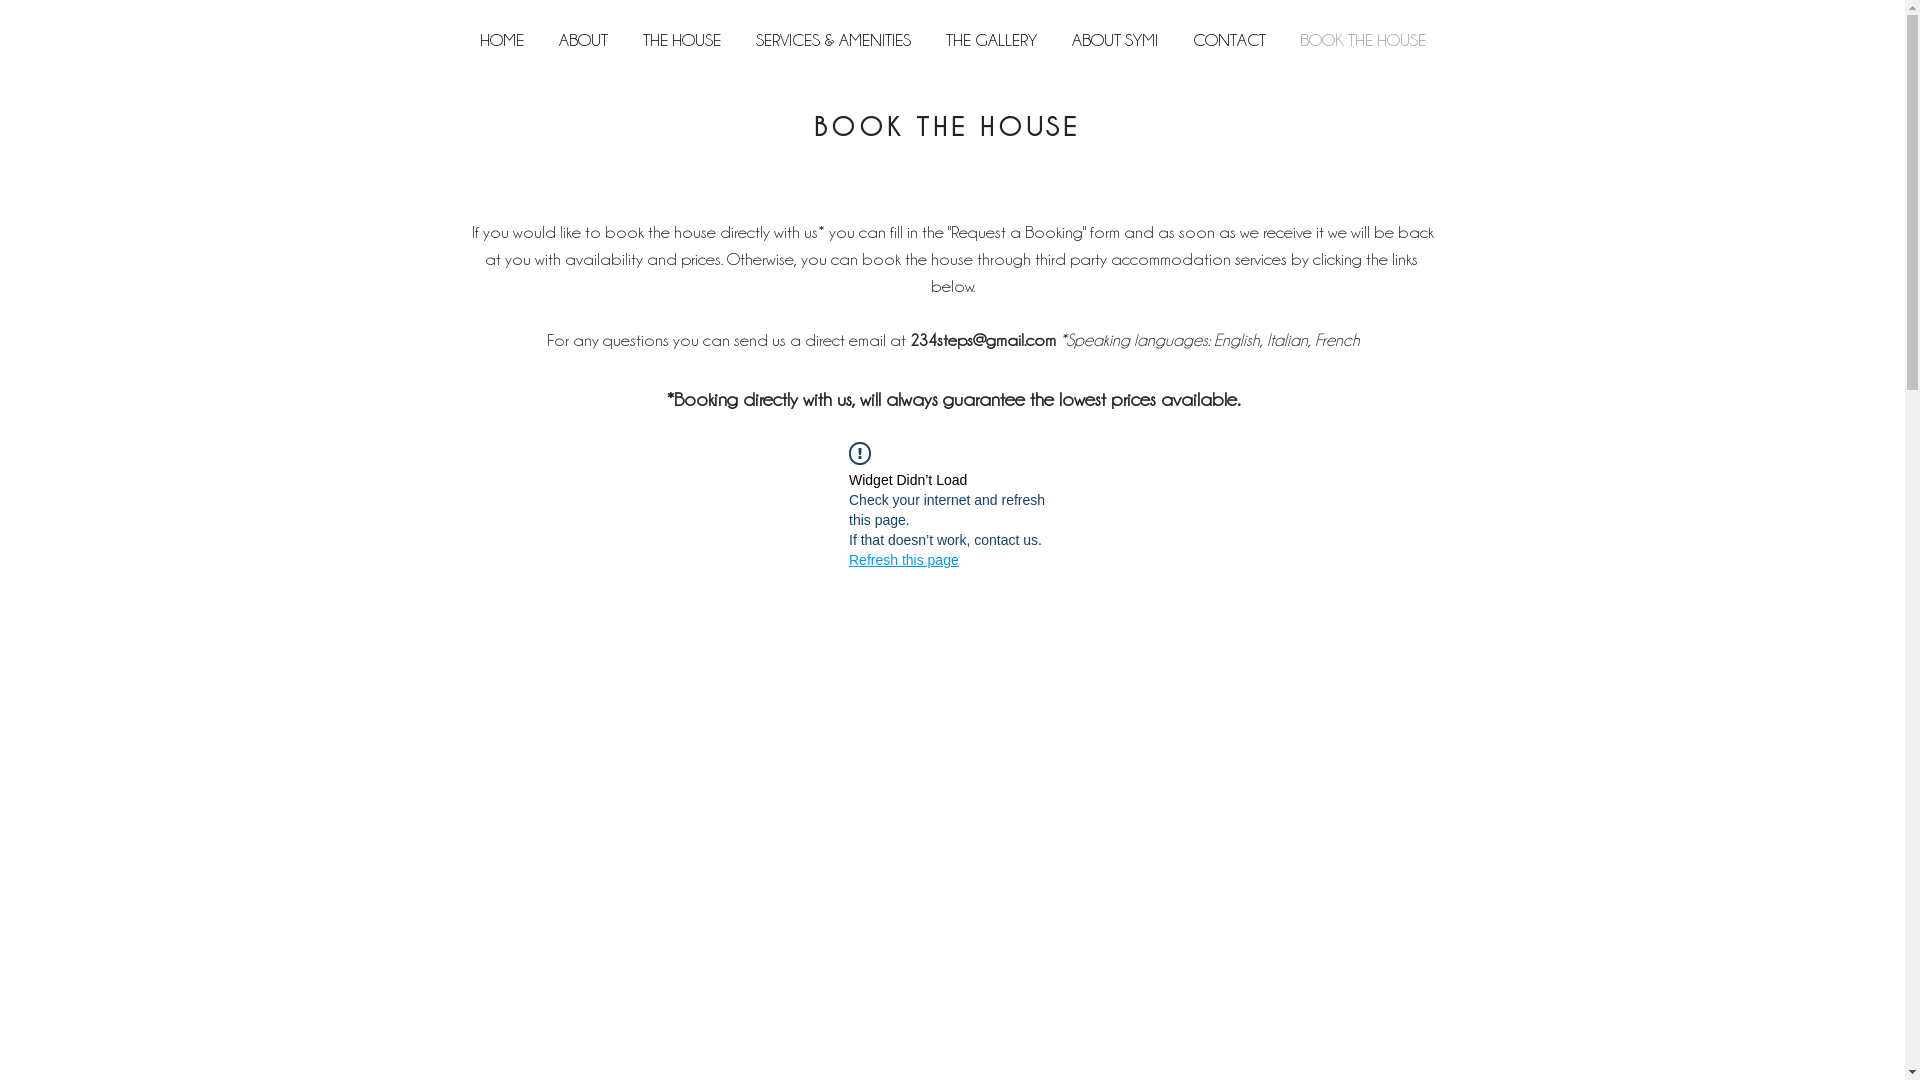 This screenshot has height=1080, width=1920. What do you see at coordinates (1362, 40) in the screenshot?
I see `BOOK THE HOUSE` at bounding box center [1362, 40].